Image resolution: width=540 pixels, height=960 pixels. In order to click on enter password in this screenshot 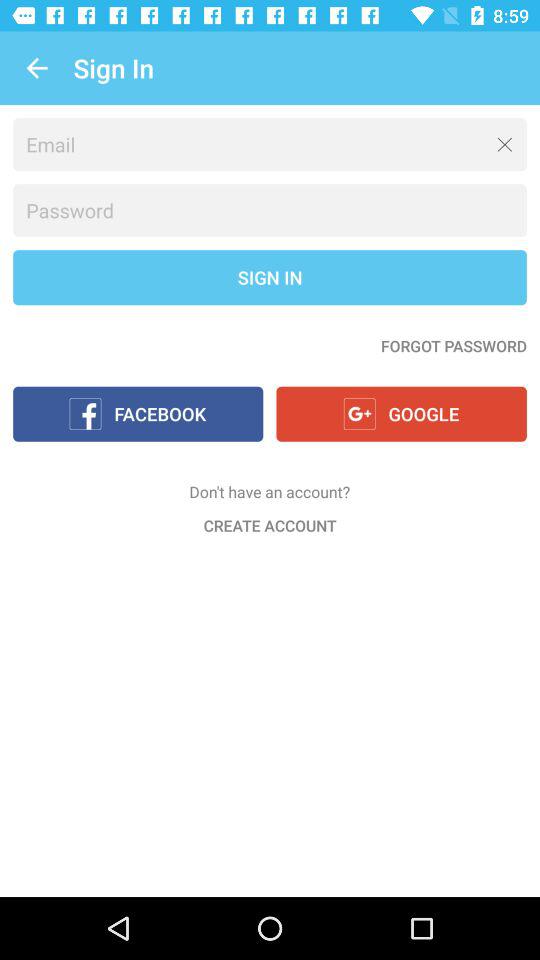, I will do `click(270, 210)`.